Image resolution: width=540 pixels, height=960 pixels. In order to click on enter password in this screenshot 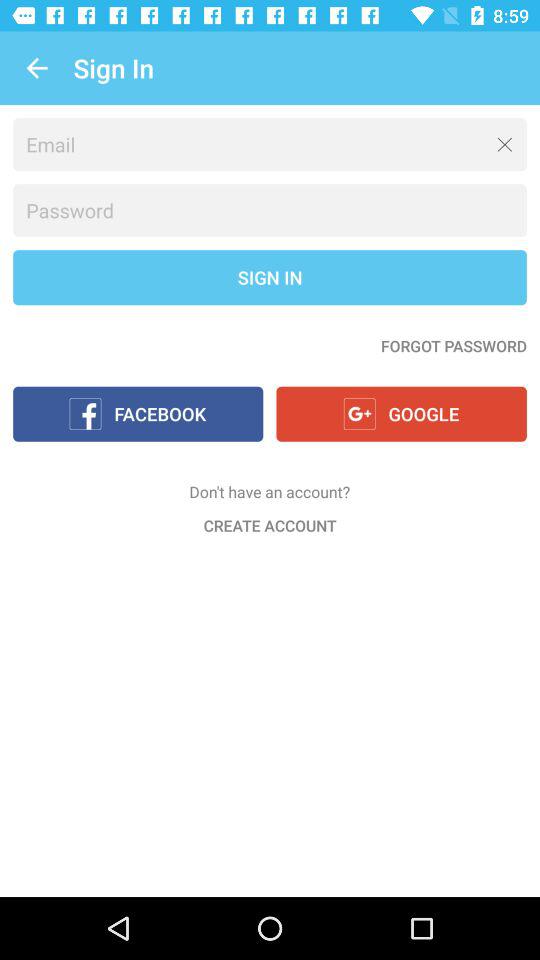, I will do `click(270, 210)`.